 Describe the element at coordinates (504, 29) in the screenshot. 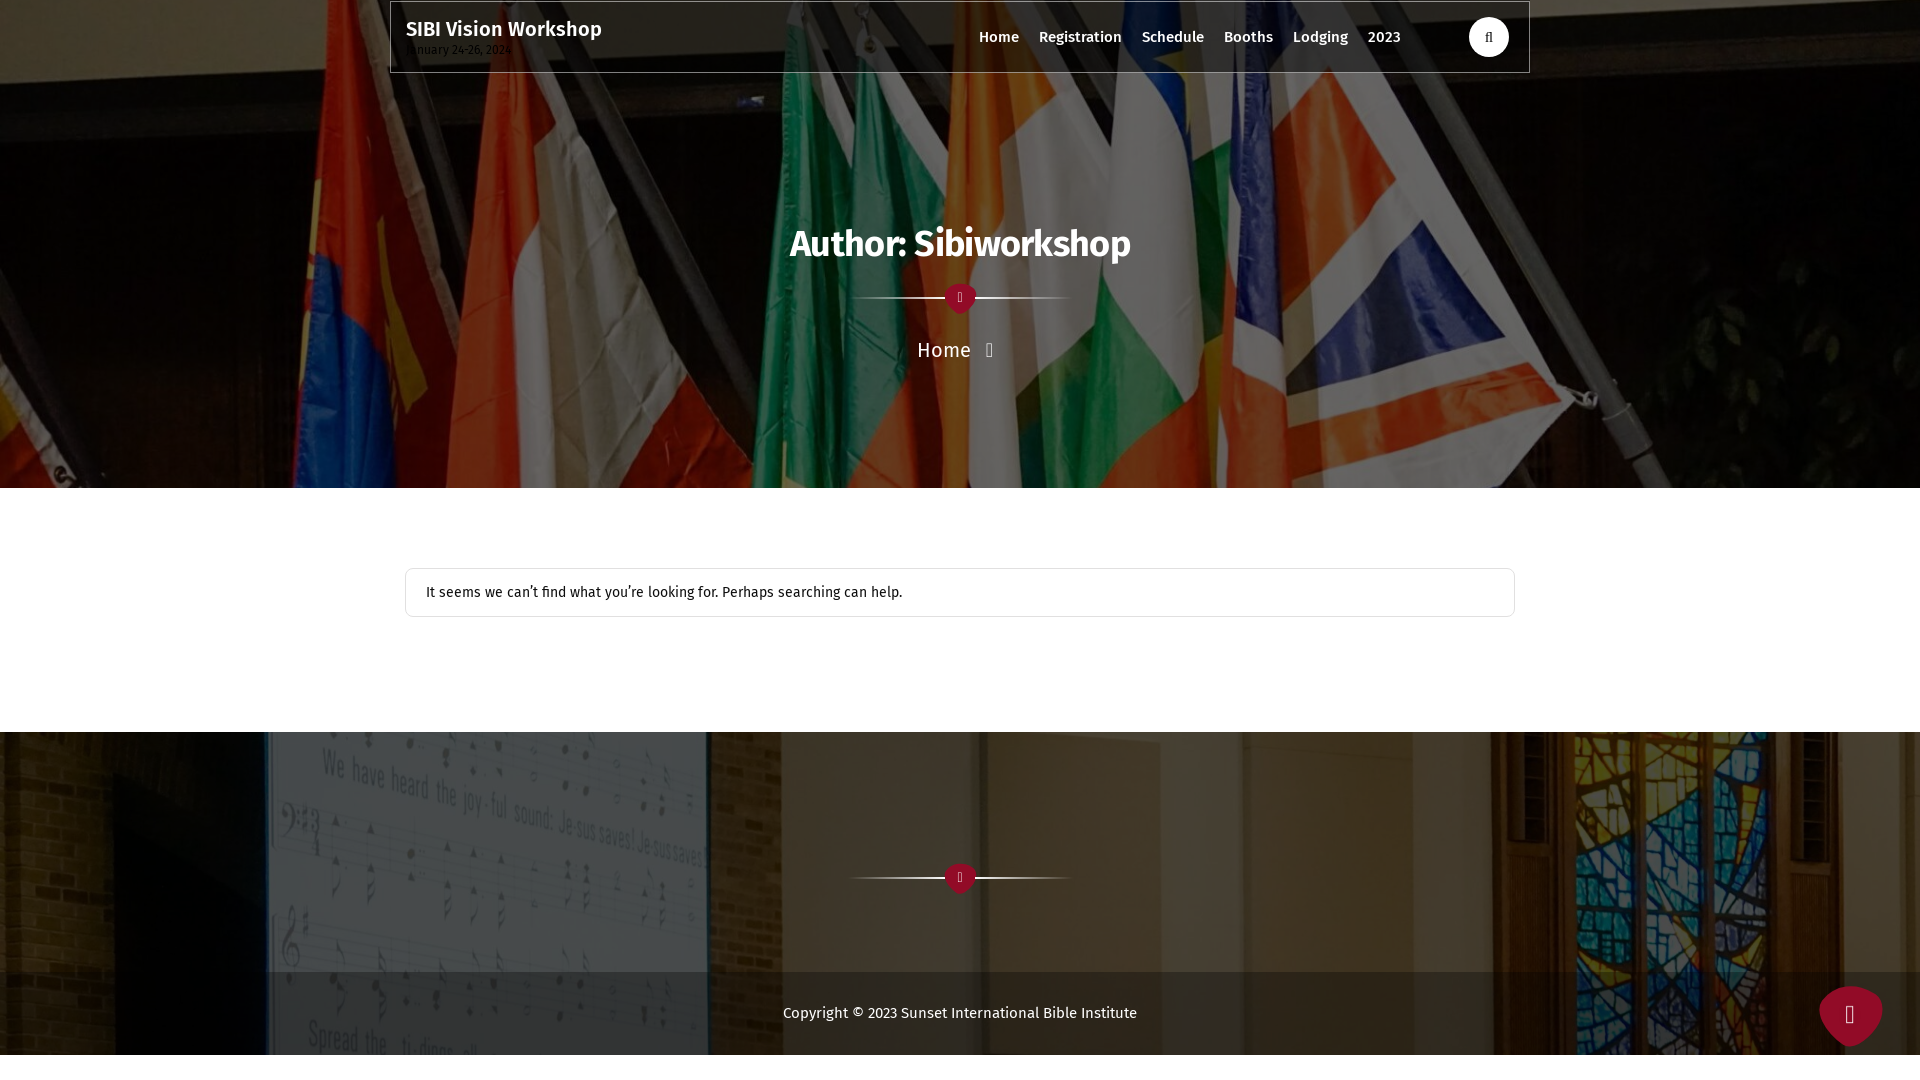

I see `SIBI Vision Workshop` at that location.